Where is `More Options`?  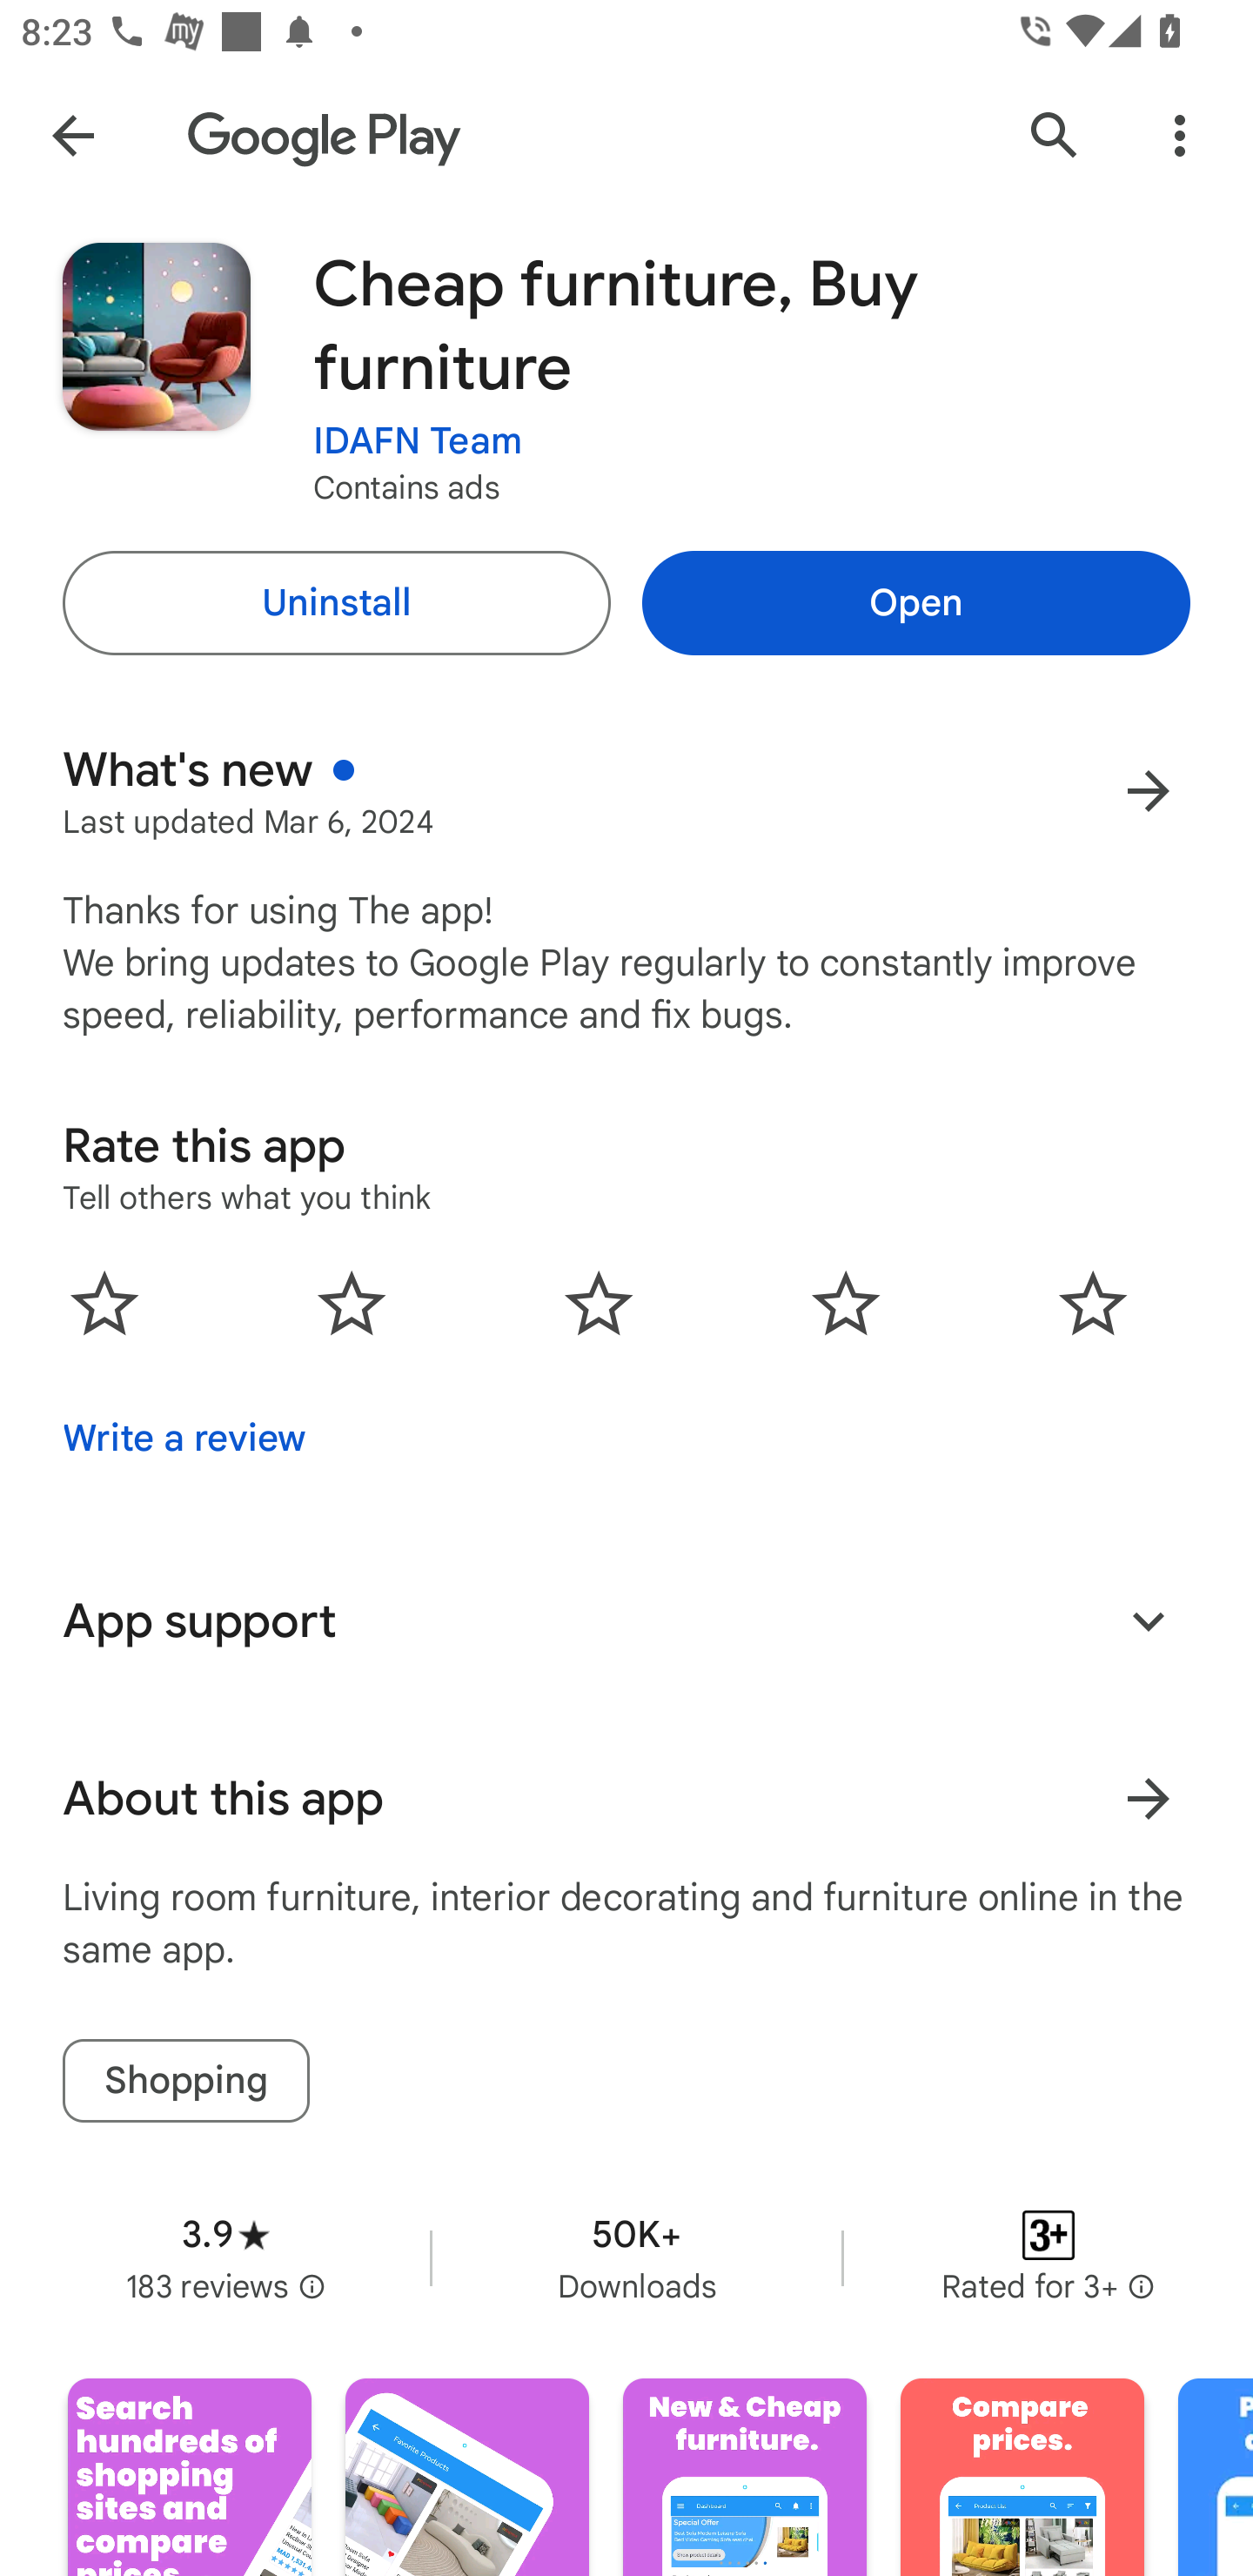
More Options is located at coordinates (1180, 134).